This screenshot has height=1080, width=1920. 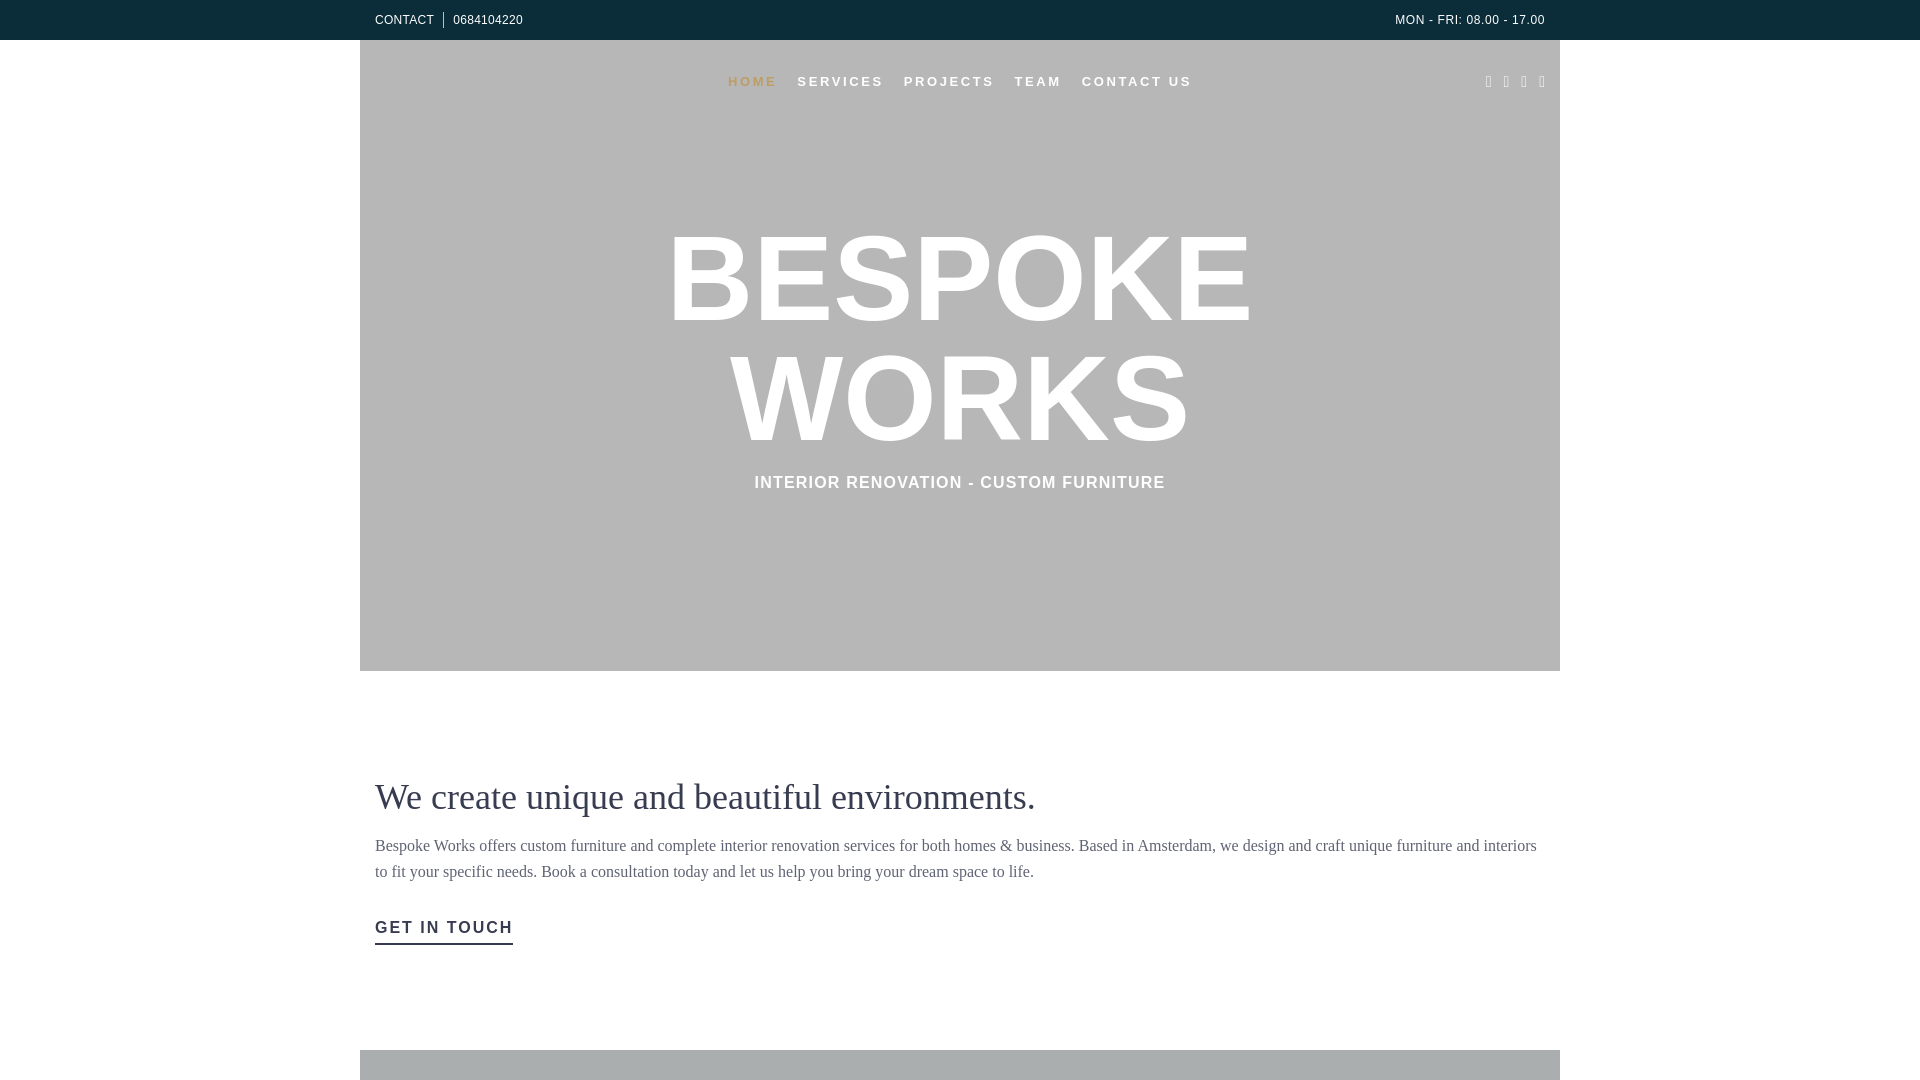 What do you see at coordinates (752, 81) in the screenshot?
I see `HOME` at bounding box center [752, 81].